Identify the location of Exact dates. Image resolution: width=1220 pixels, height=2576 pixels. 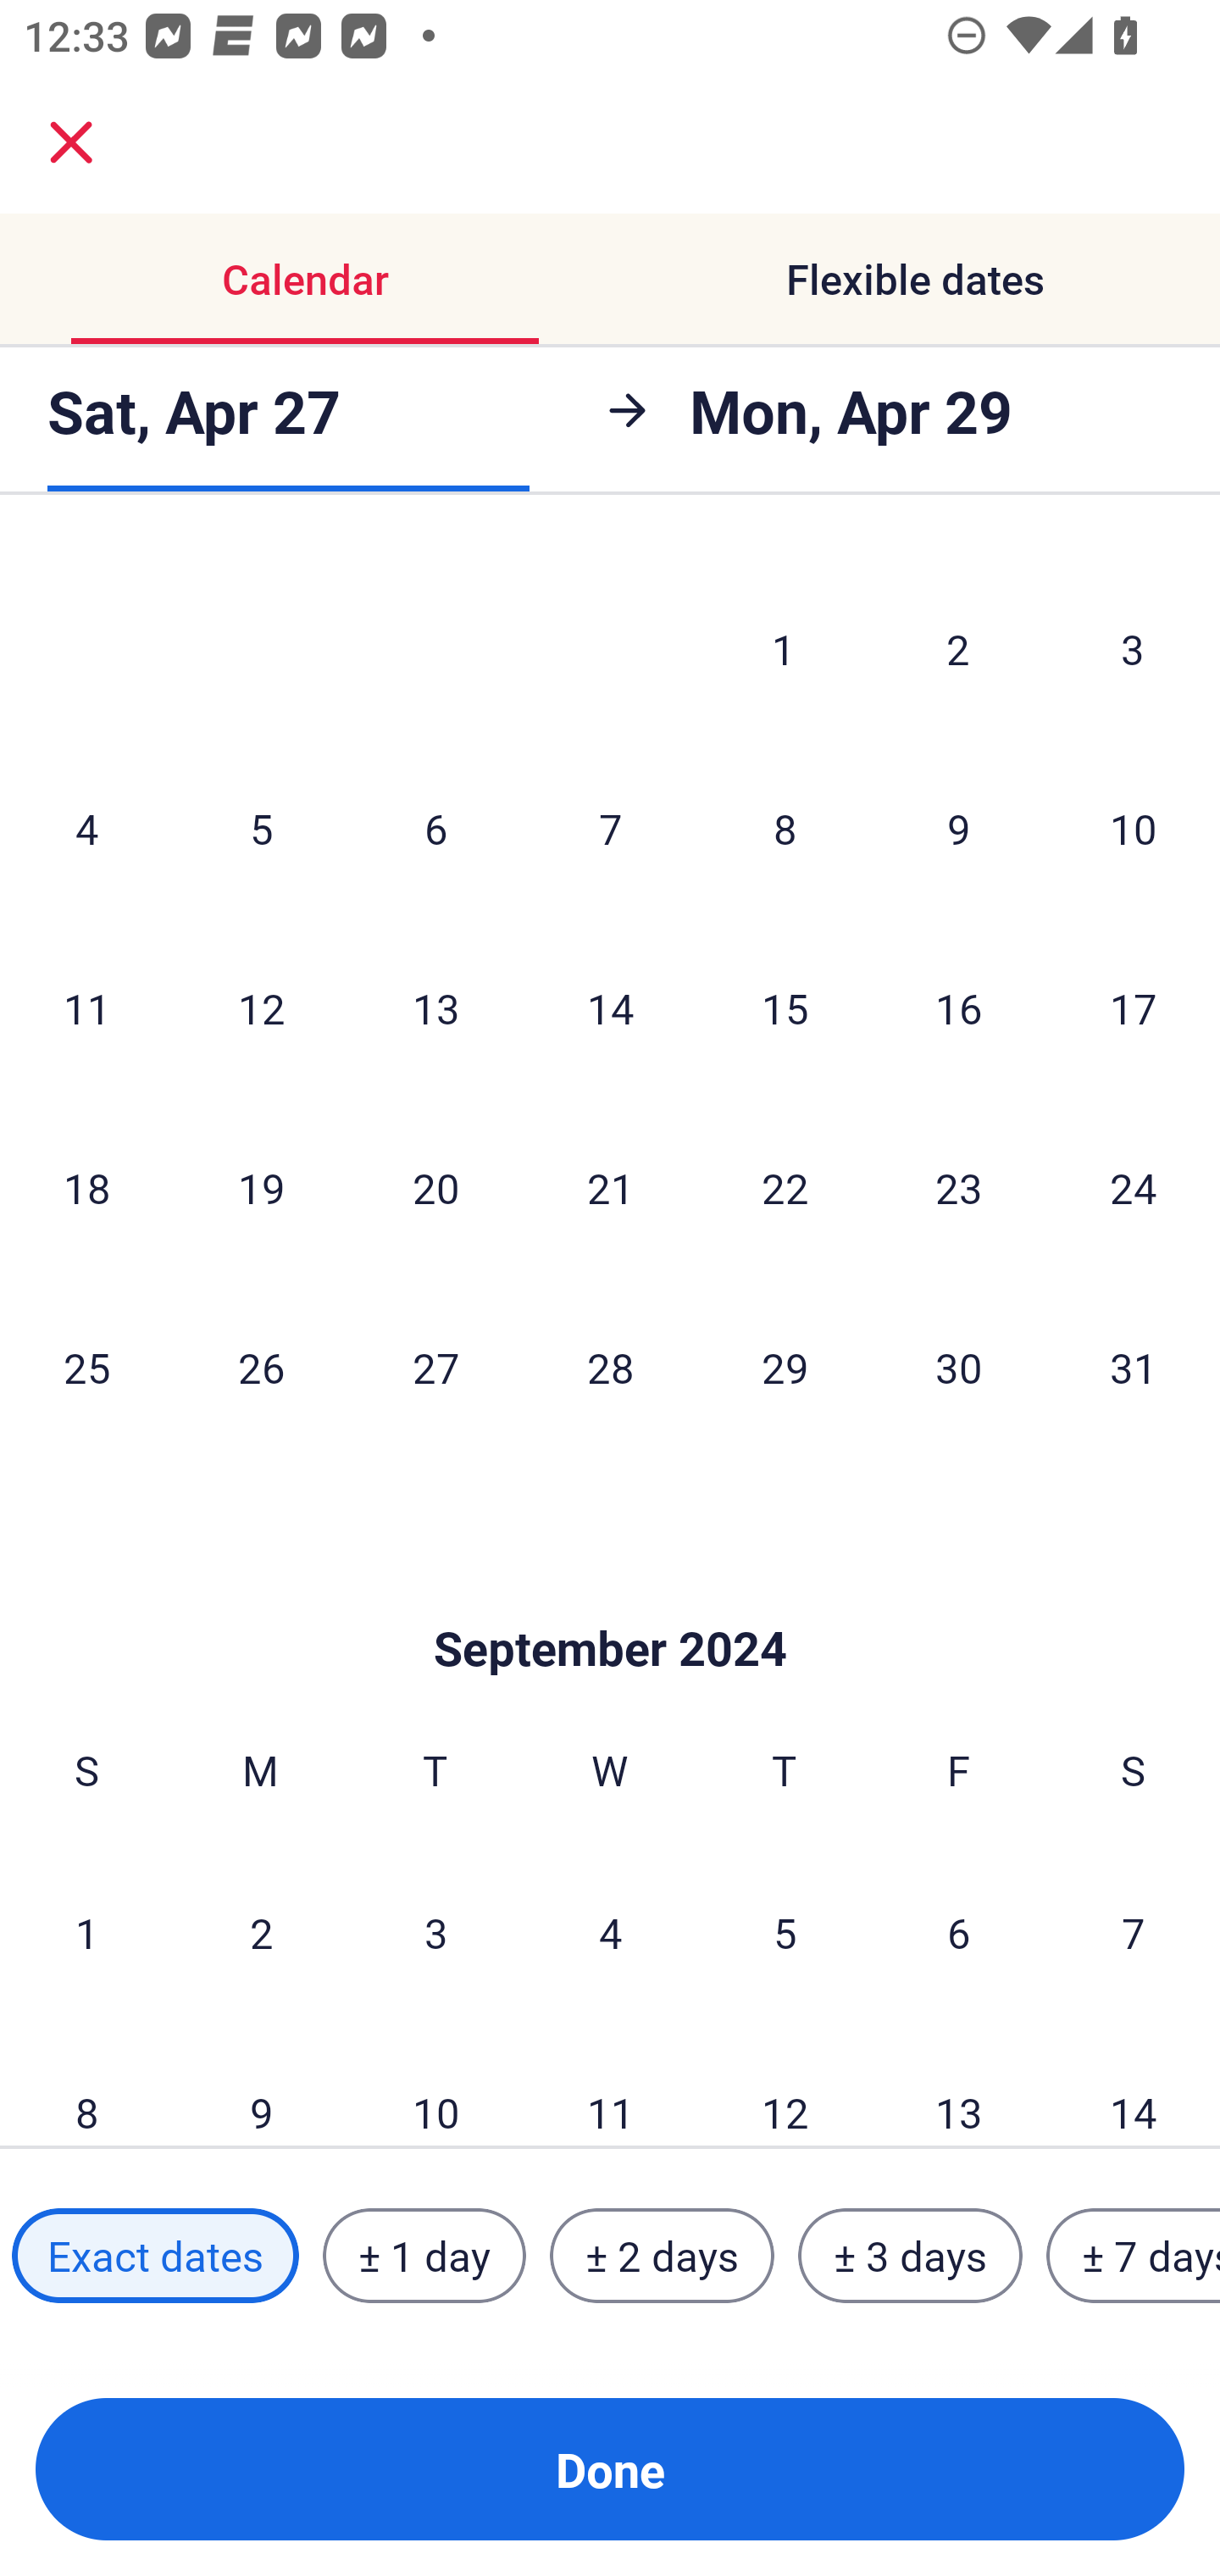
(155, 2255).